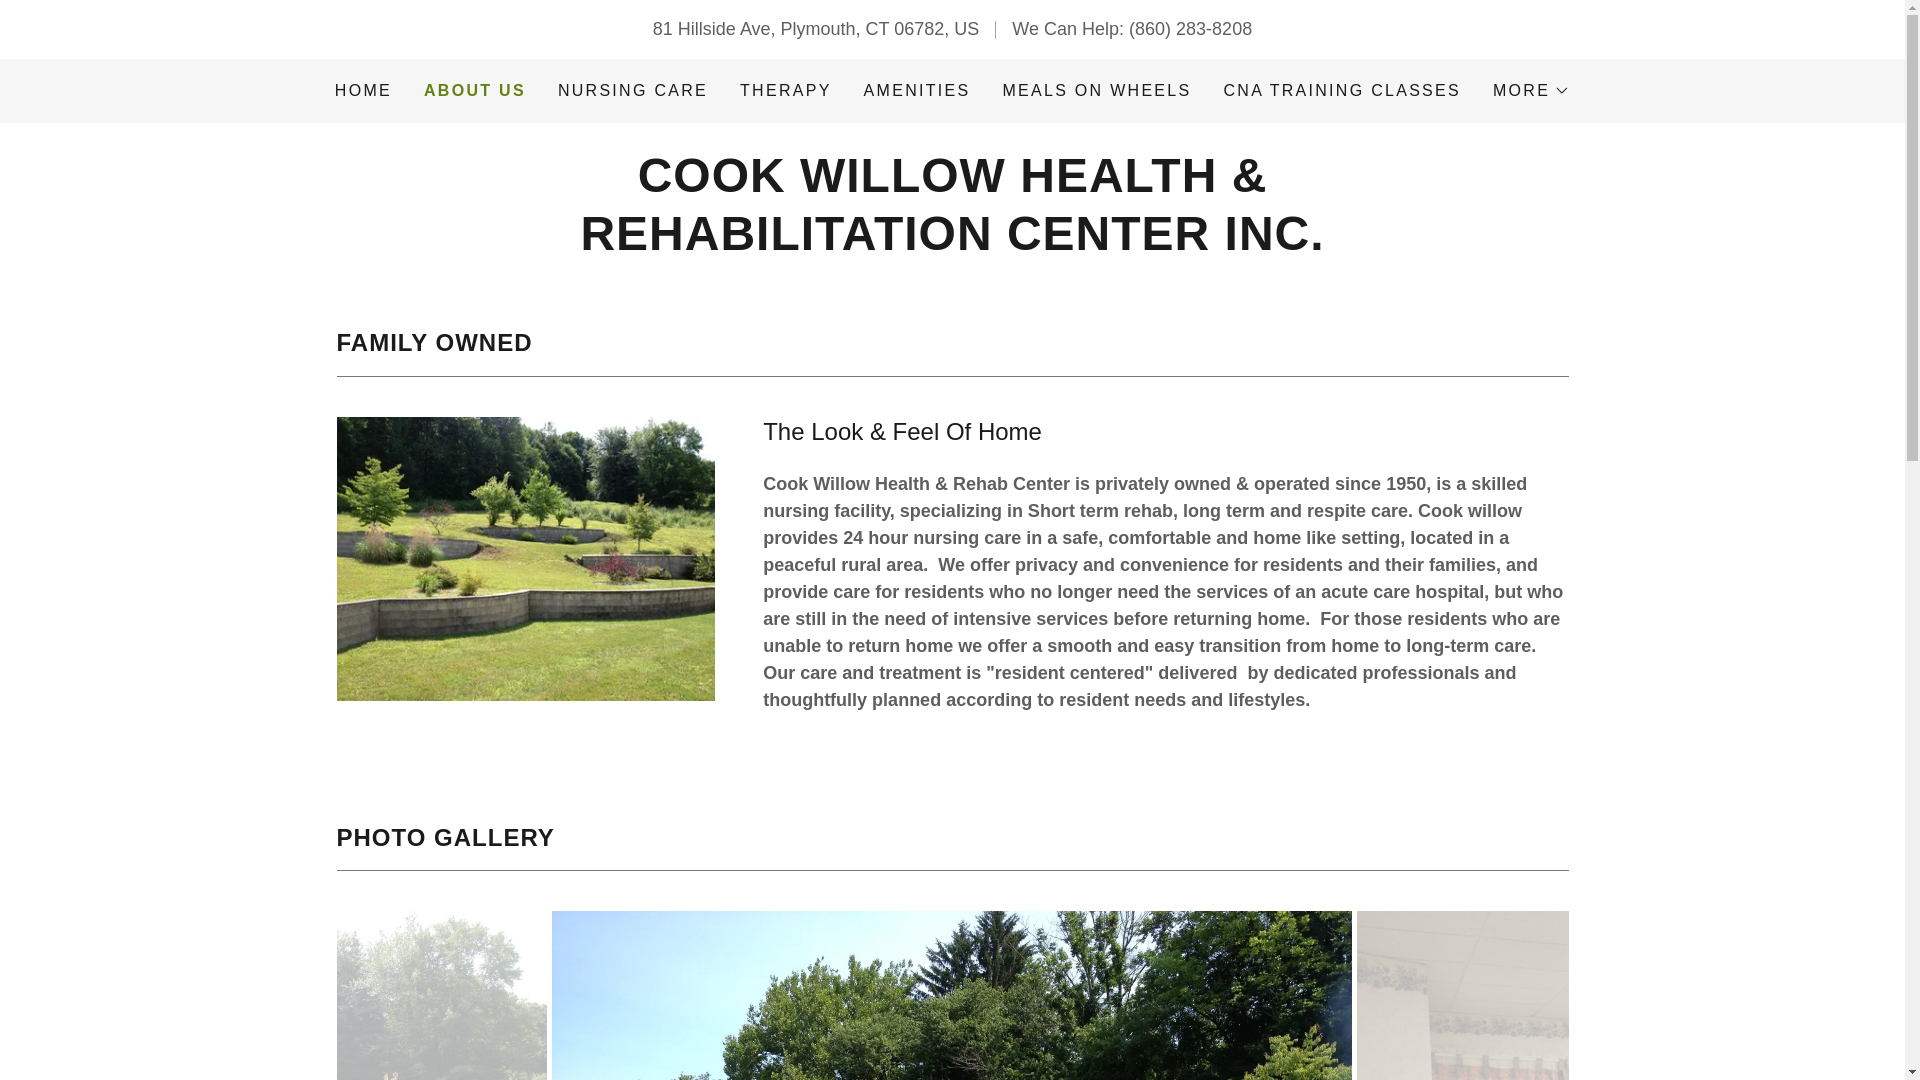 The height and width of the screenshot is (1080, 1920). What do you see at coordinates (1342, 91) in the screenshot?
I see `CNA TRAINING CLASSES` at bounding box center [1342, 91].